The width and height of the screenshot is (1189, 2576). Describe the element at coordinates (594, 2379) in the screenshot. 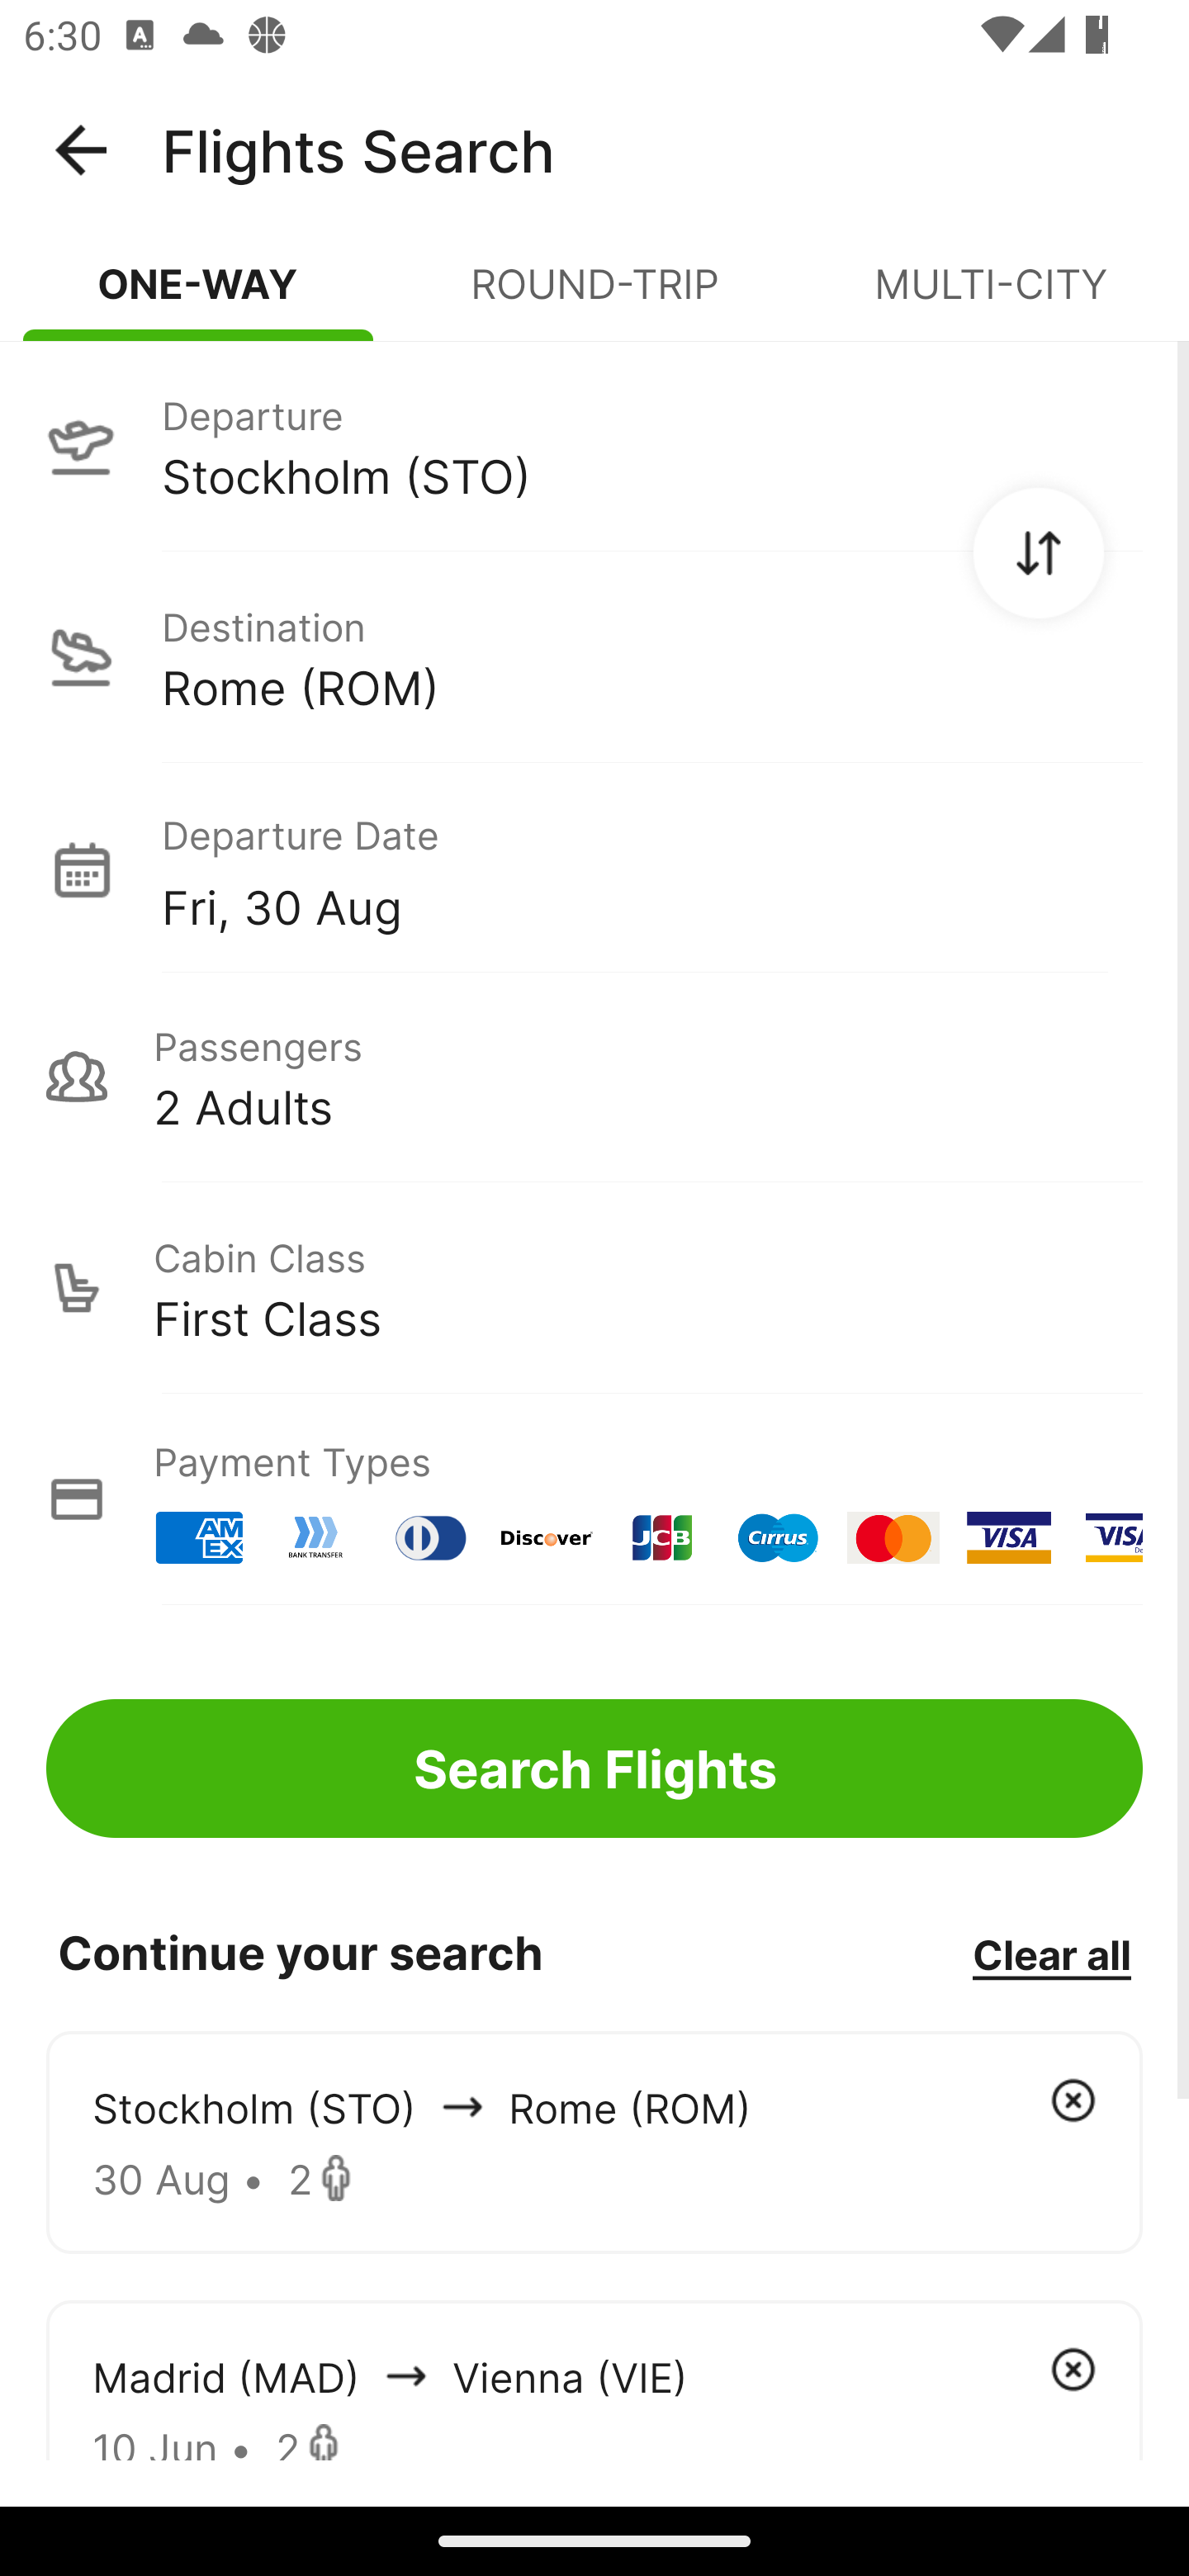

I see `Madrid (MAD)  arrowIcon  Vienna (VIE) 10 Jun •  2 ` at that location.